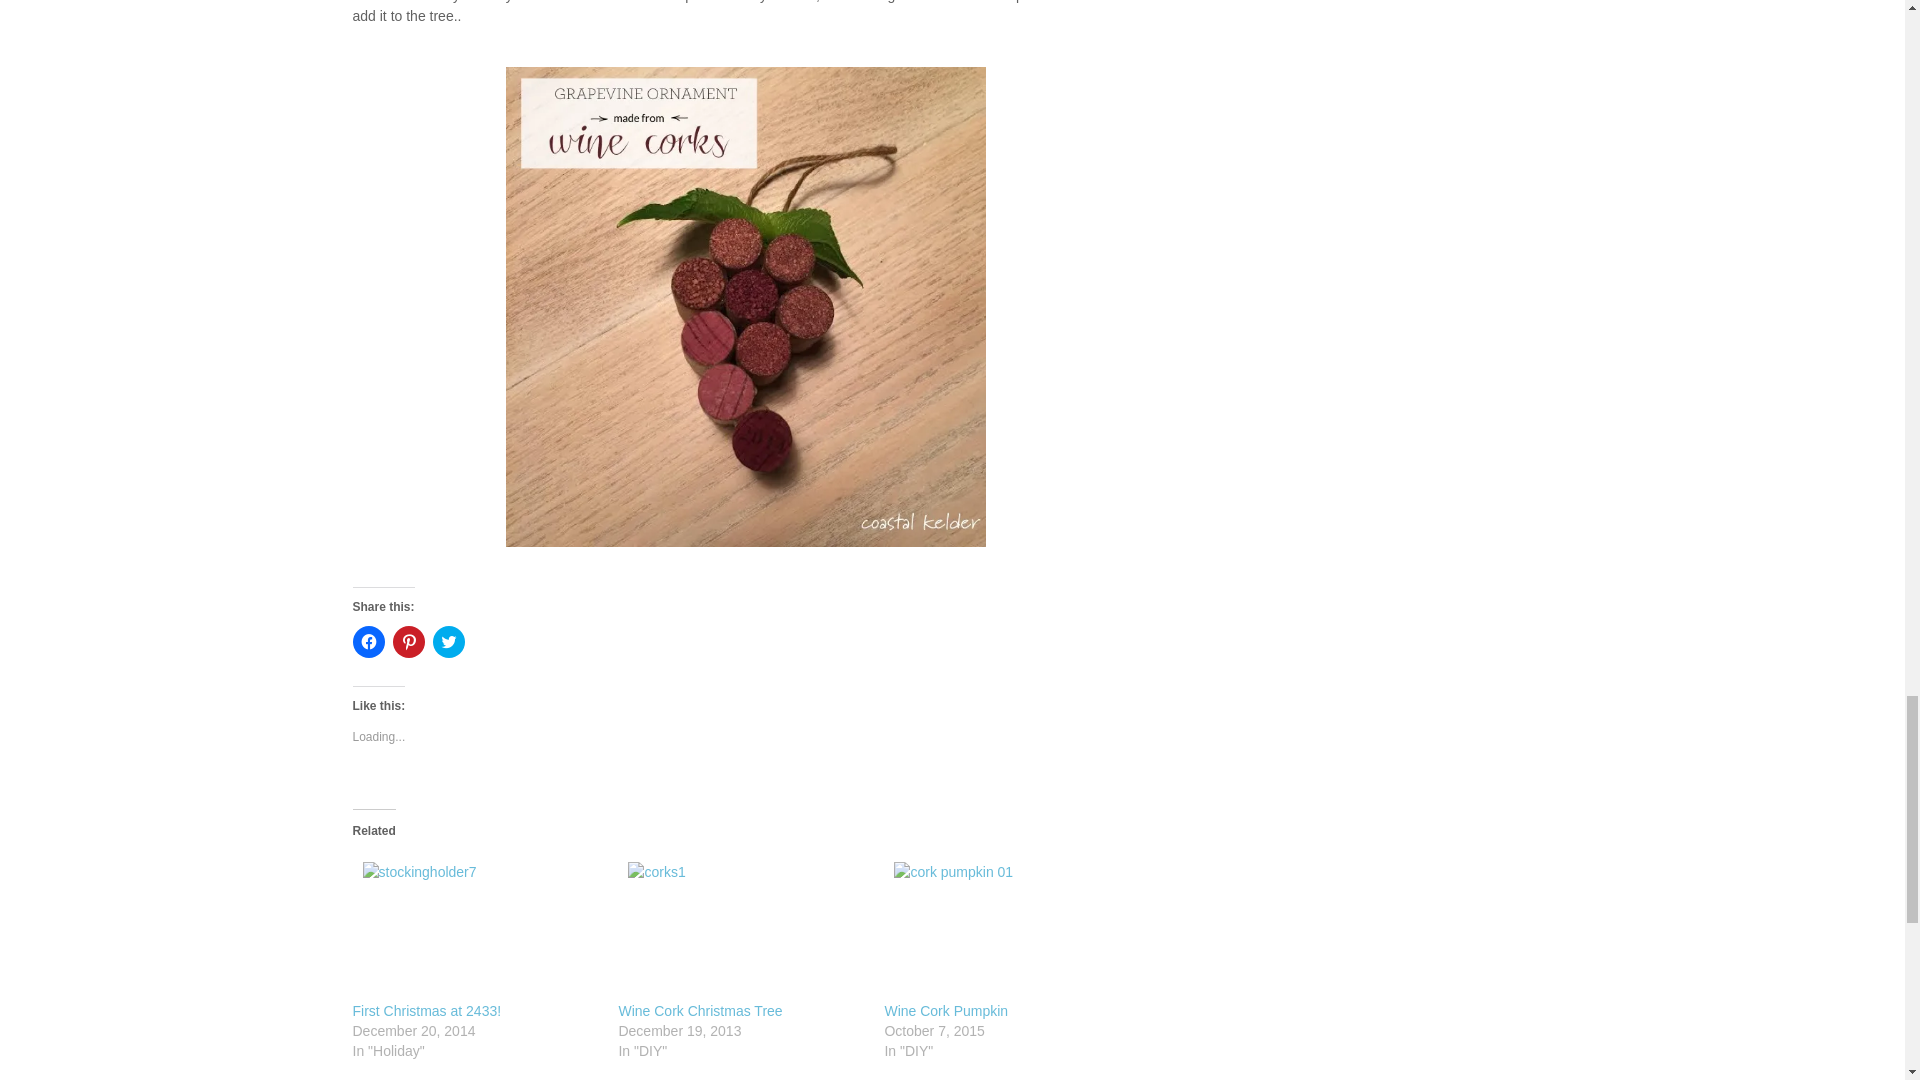 The width and height of the screenshot is (1920, 1080). Describe the element at coordinates (741, 926) in the screenshot. I see `Wine Cork Christmas Tree` at that location.